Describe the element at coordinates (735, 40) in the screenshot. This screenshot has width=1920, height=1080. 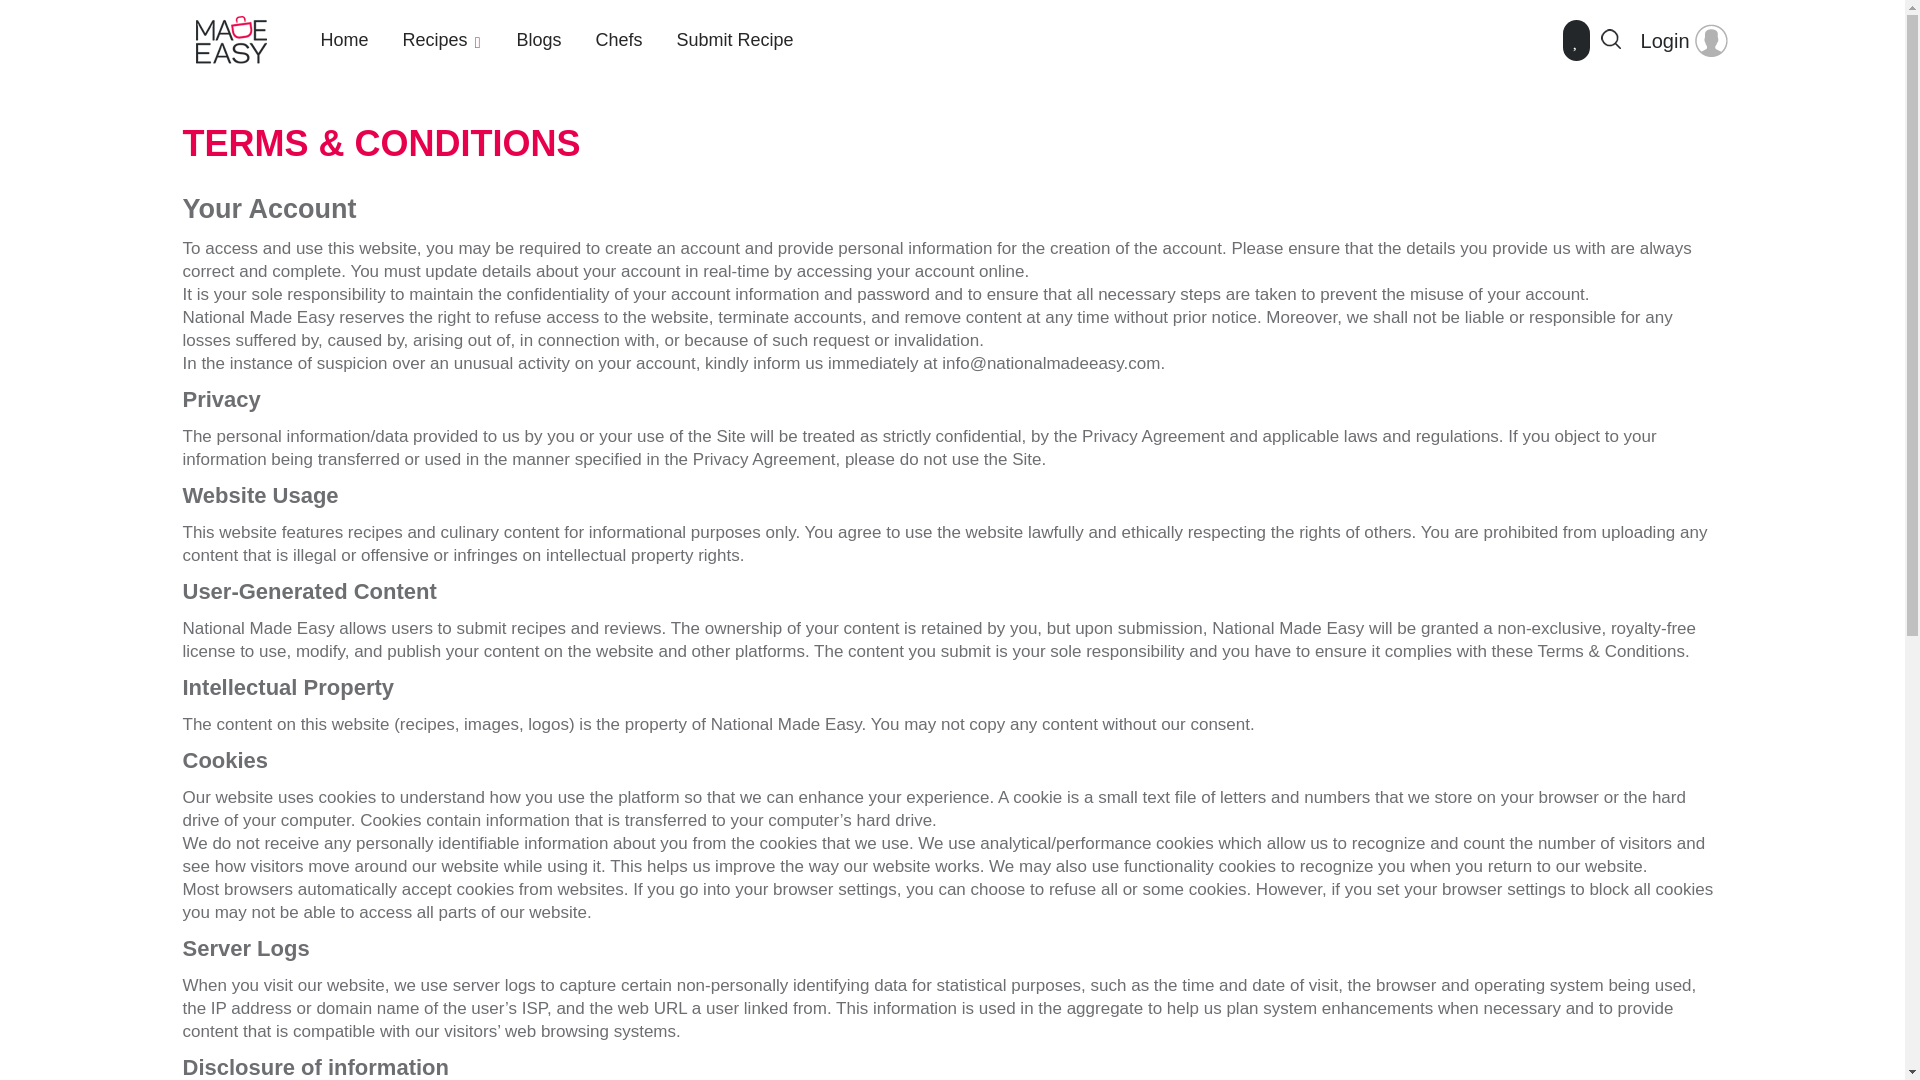
I see `Submit Recipe` at that location.